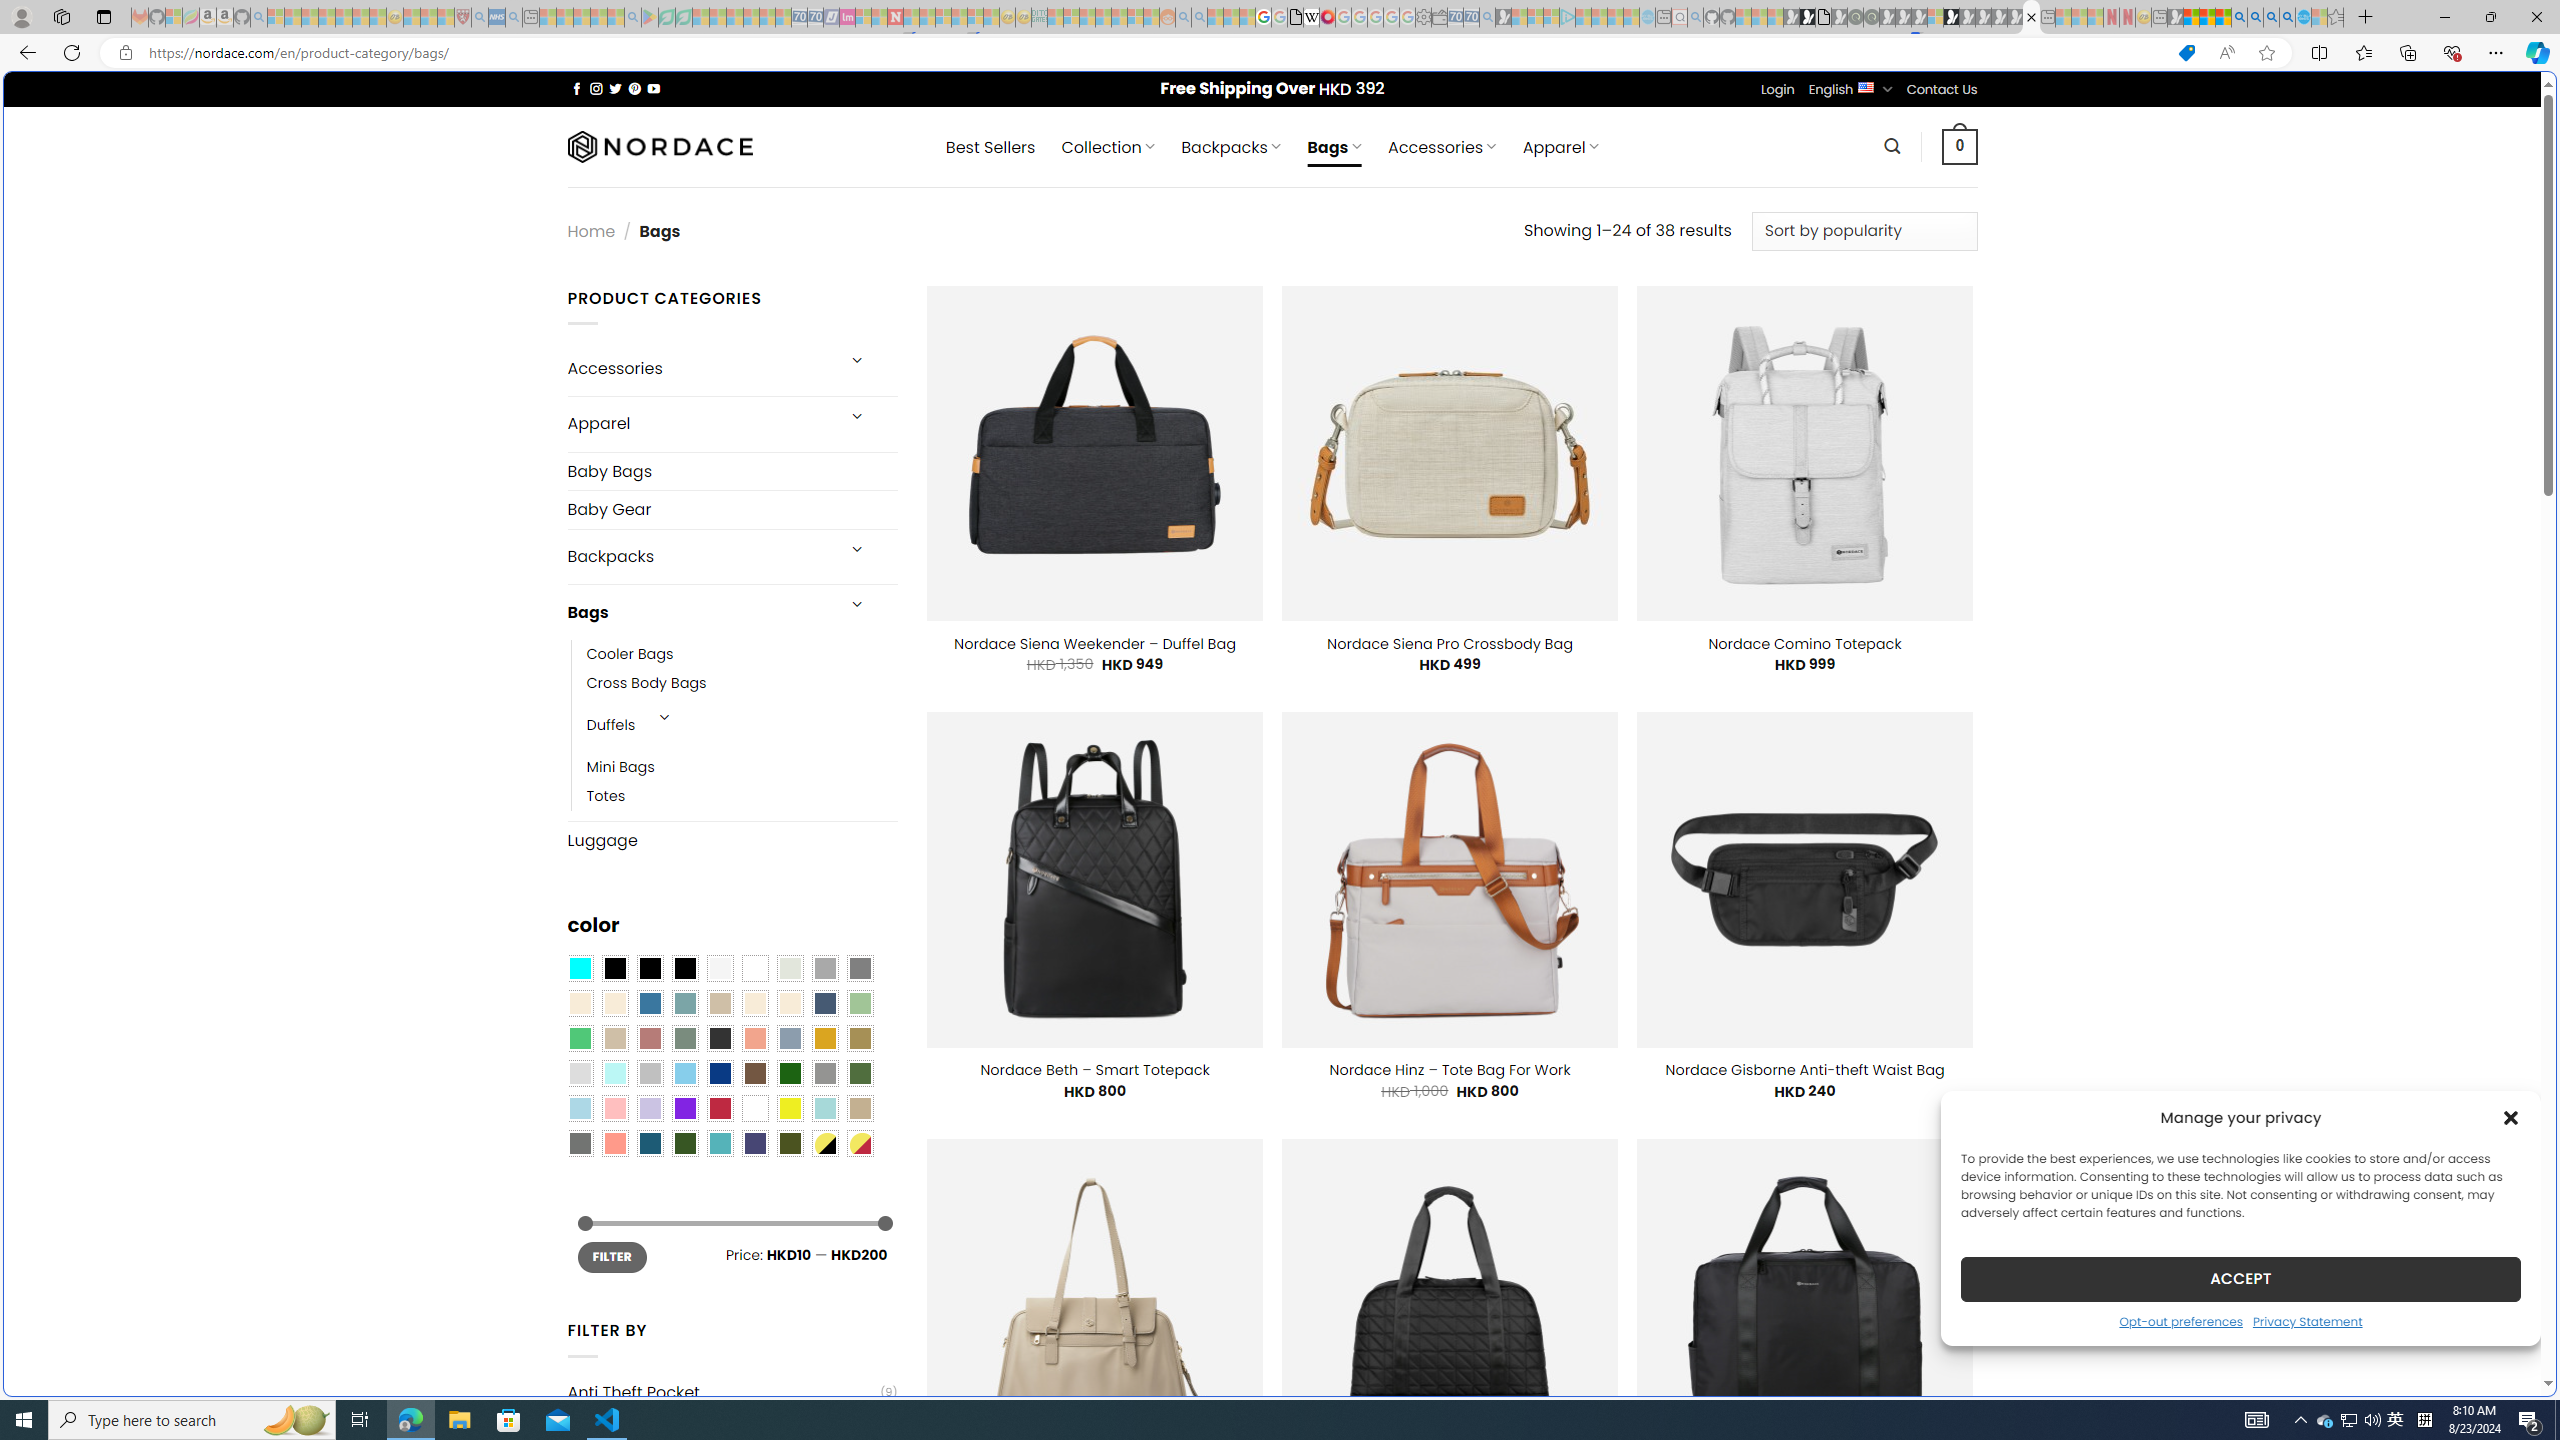  What do you see at coordinates (579, 969) in the screenshot?
I see `Aqua Blue` at bounding box center [579, 969].